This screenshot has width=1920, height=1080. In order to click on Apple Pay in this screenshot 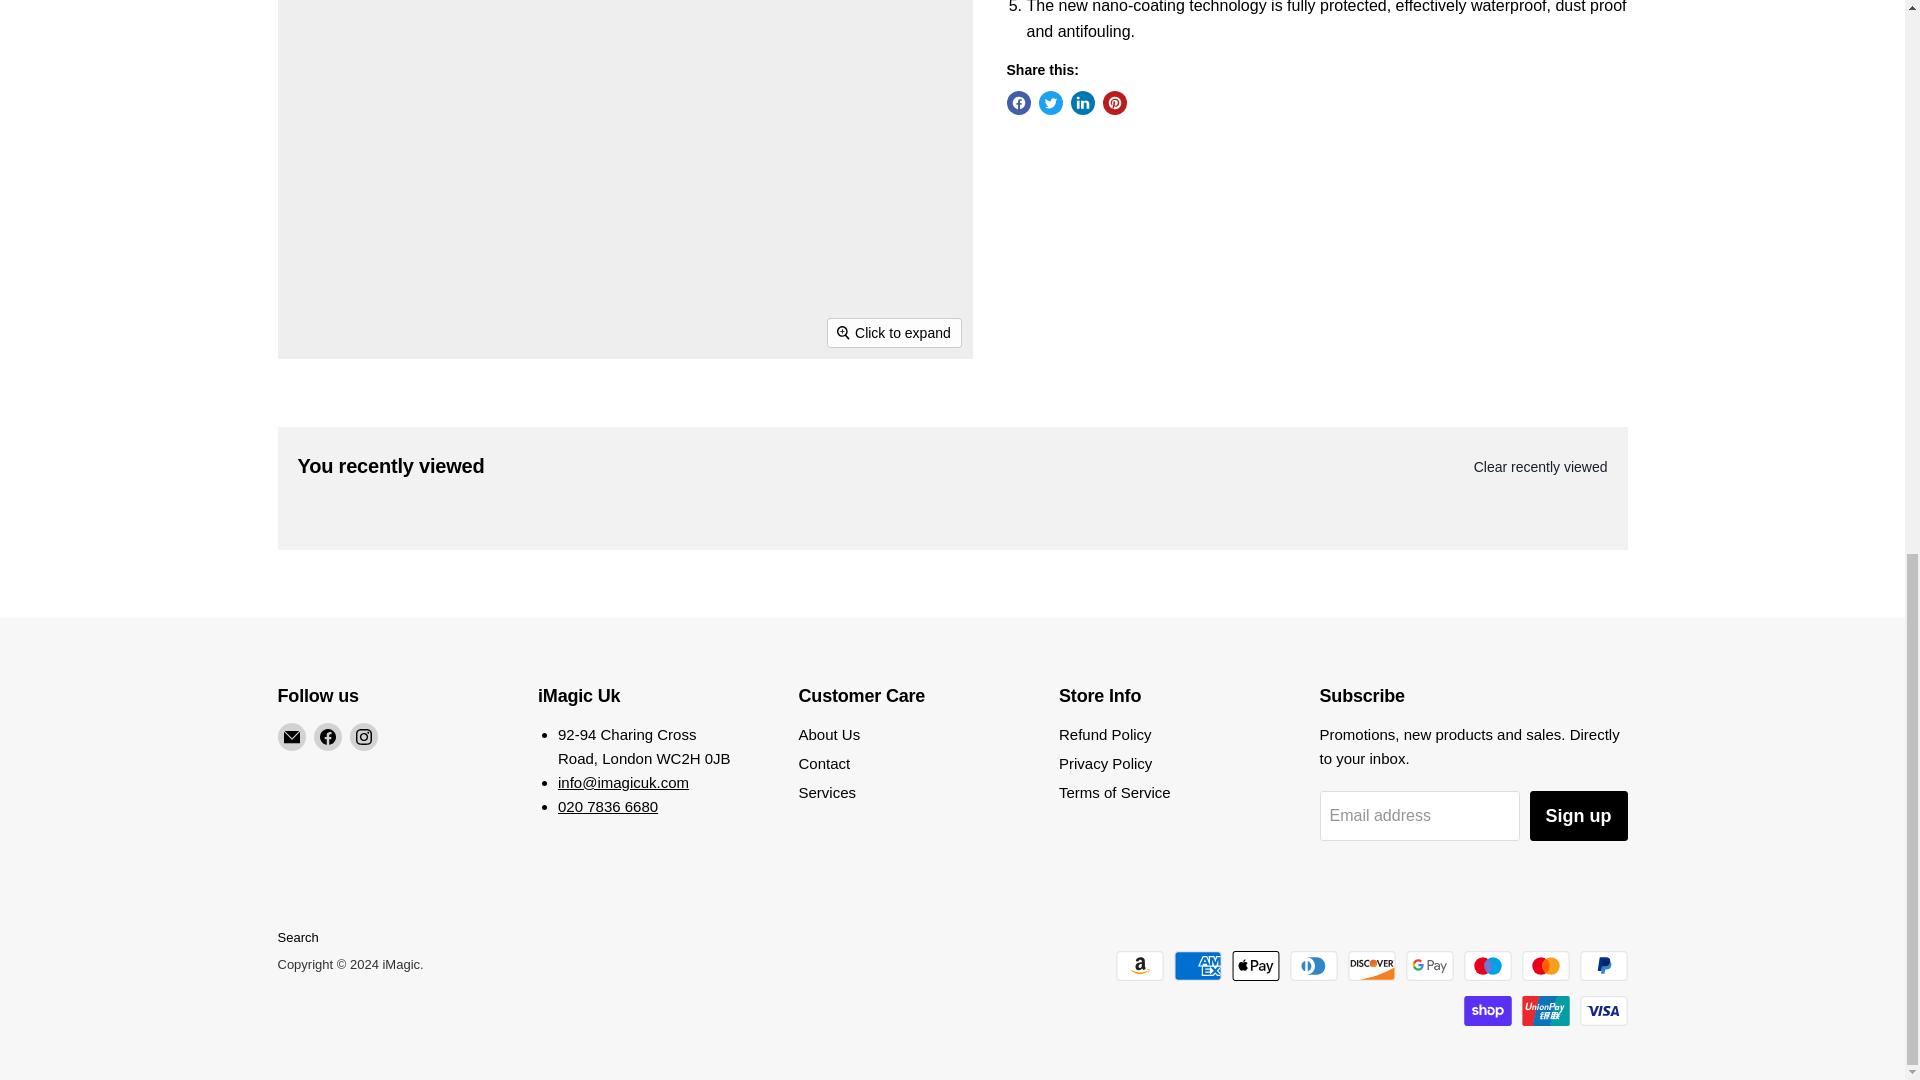, I will do `click(1256, 966)`.